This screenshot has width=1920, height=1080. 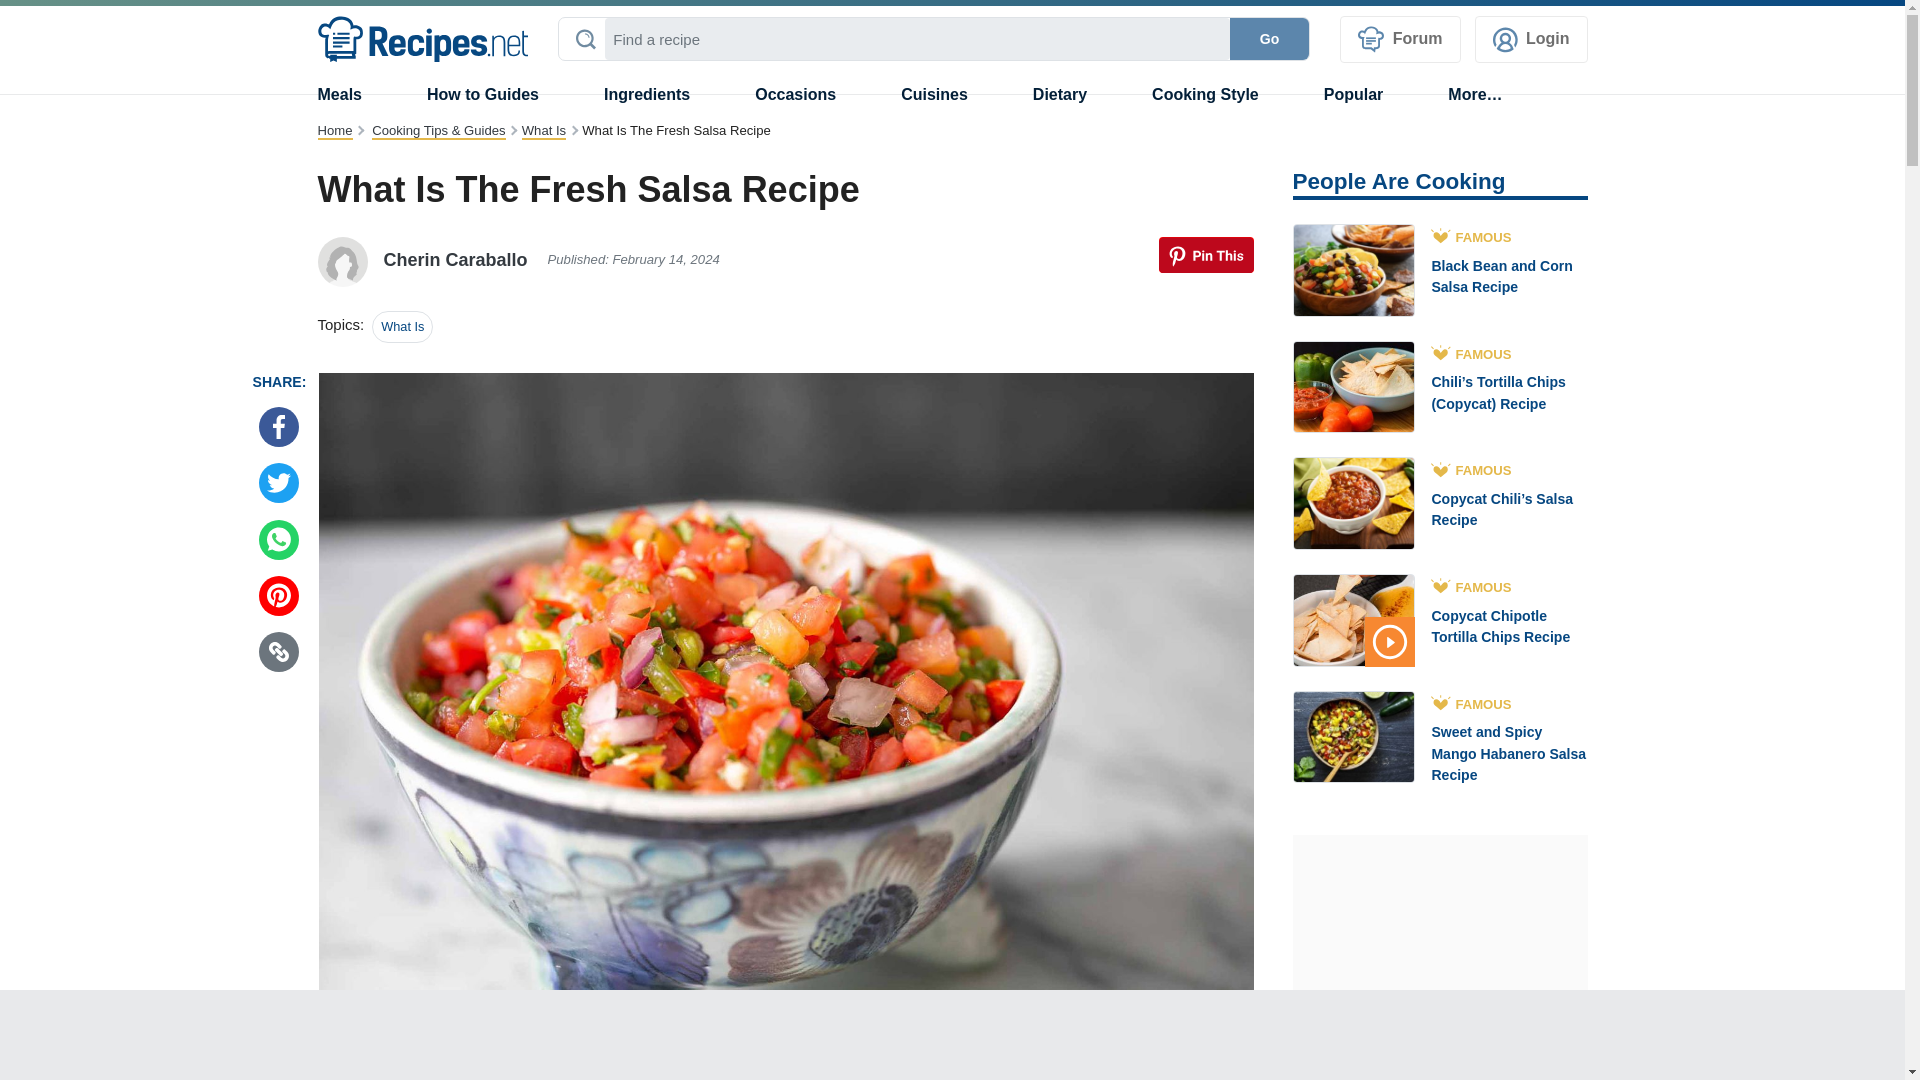 What do you see at coordinates (279, 595) in the screenshot?
I see `Share on Pinterest` at bounding box center [279, 595].